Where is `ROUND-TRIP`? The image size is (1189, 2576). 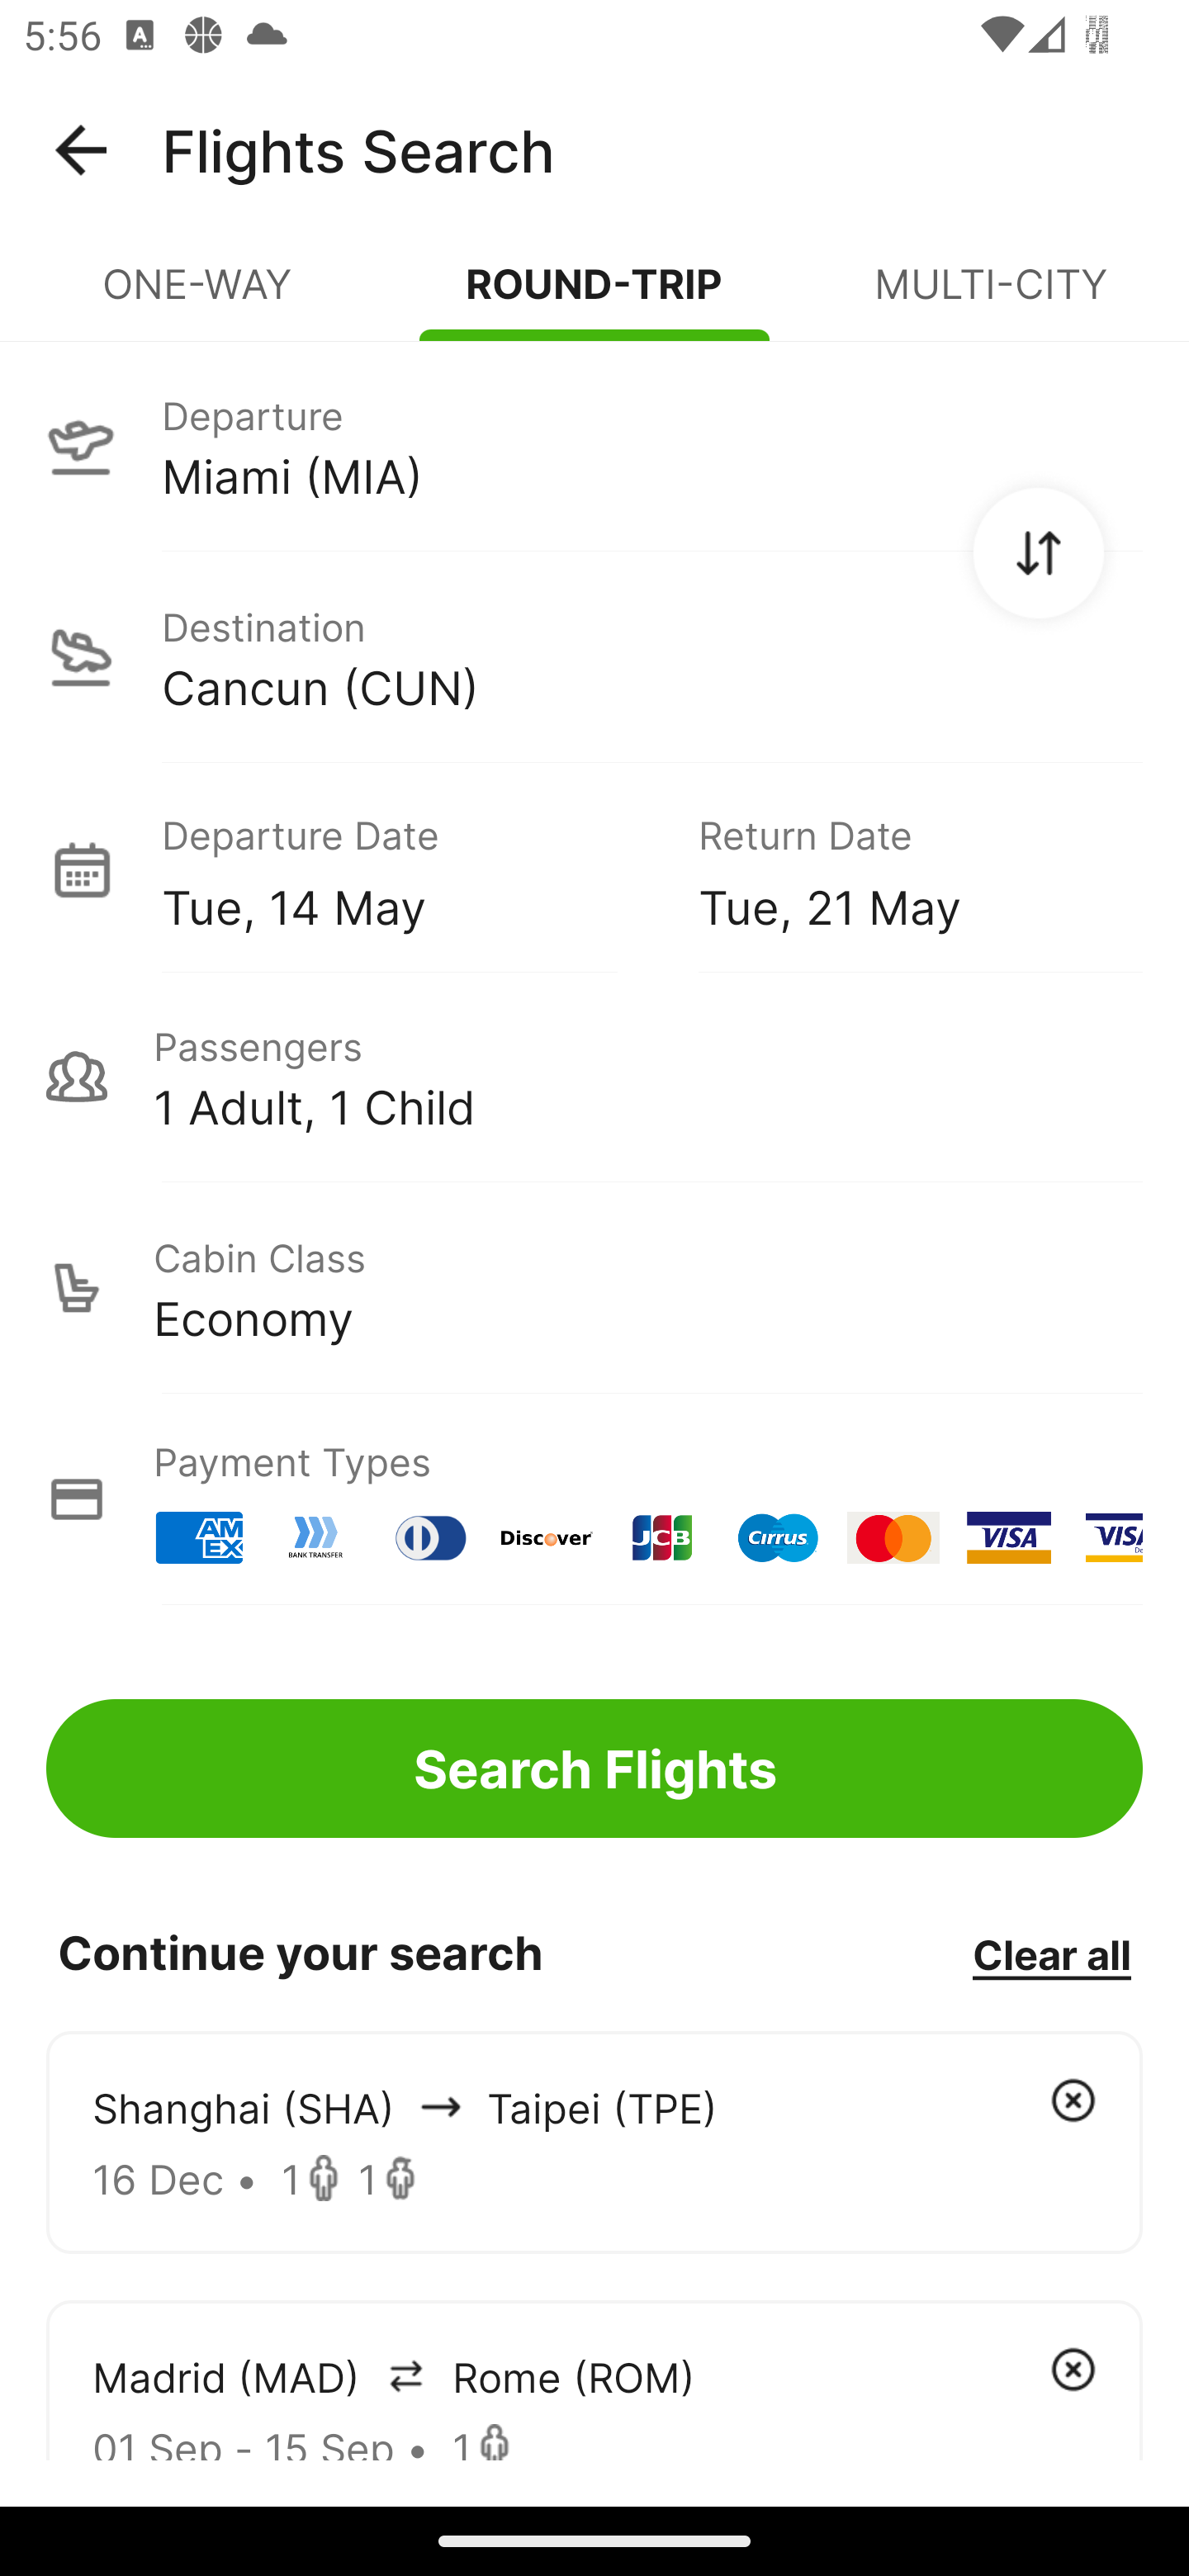 ROUND-TRIP is located at coordinates (594, 297).